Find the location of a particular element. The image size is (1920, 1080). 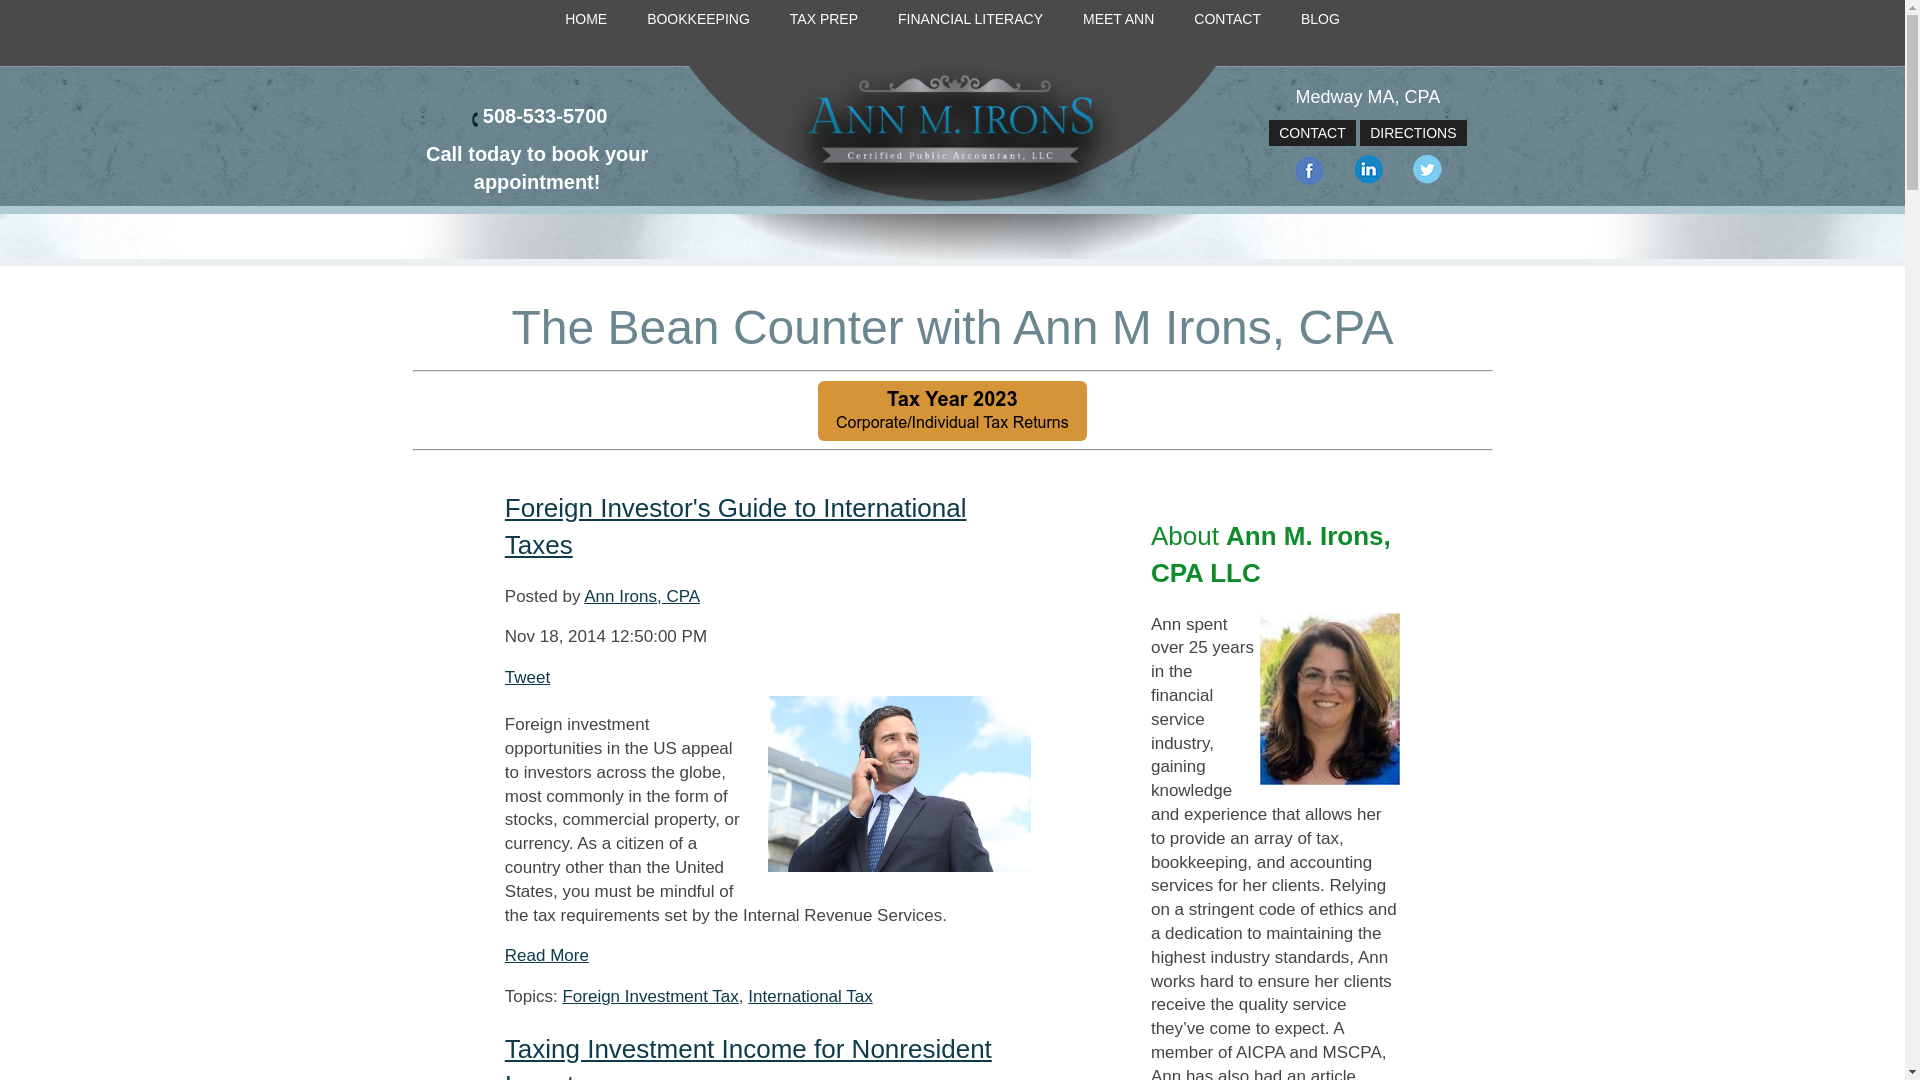

Foreign Investment Tax is located at coordinates (650, 996).